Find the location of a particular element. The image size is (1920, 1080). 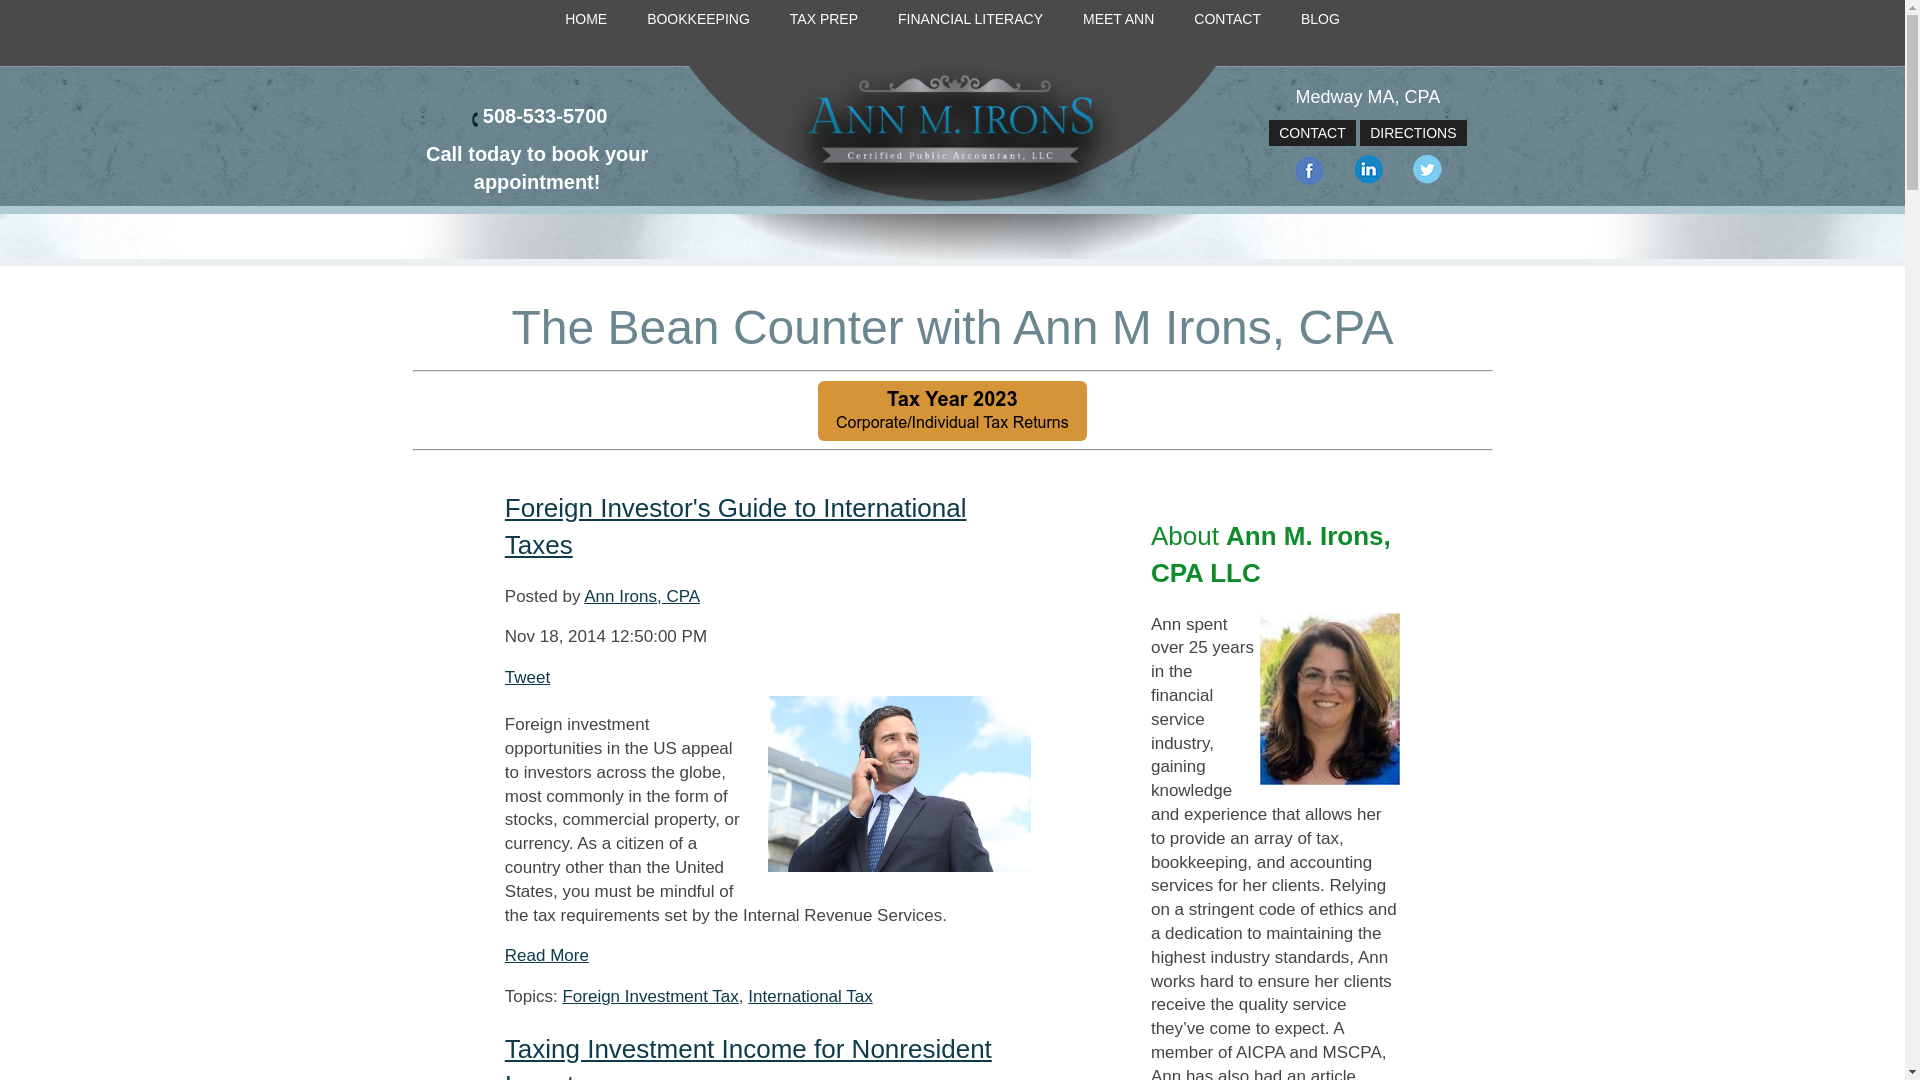

Foreign Investment Tax is located at coordinates (650, 996).